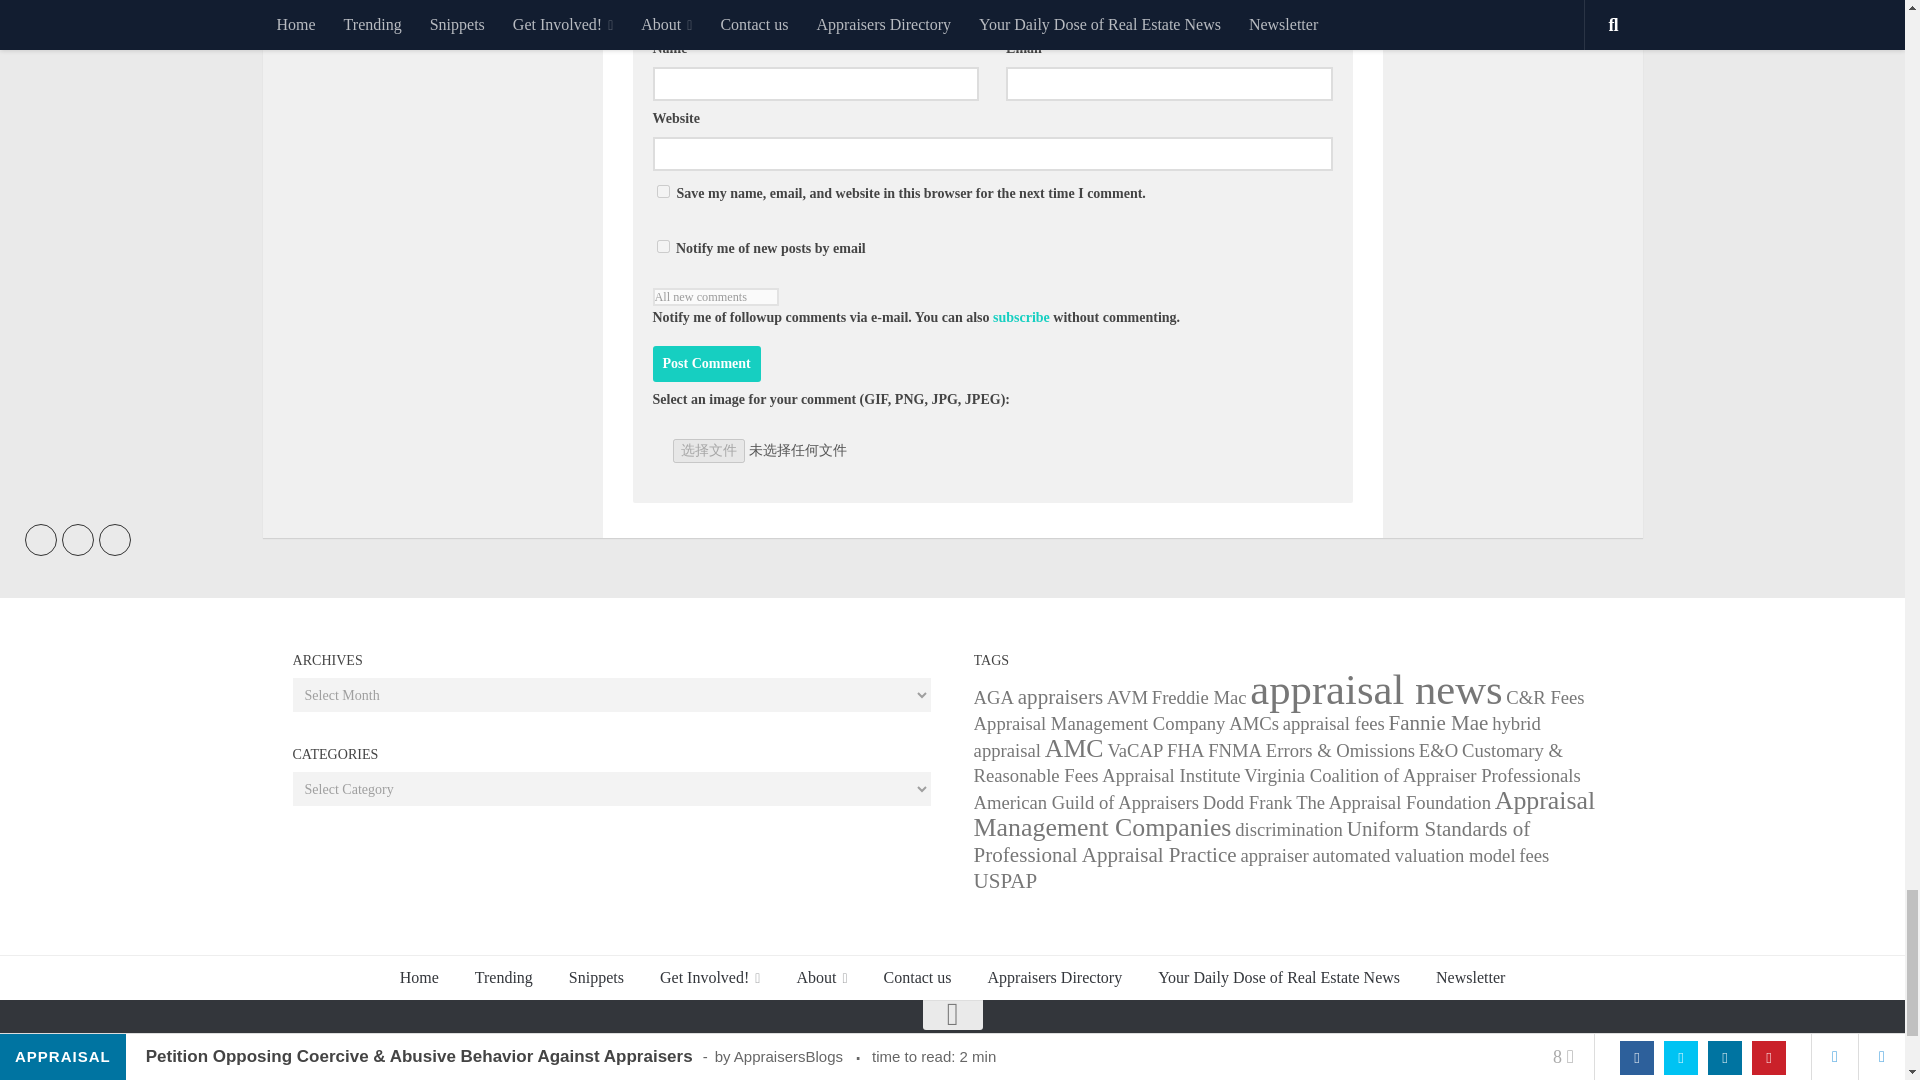 The width and height of the screenshot is (1920, 1080). What do you see at coordinates (662, 190) in the screenshot?
I see `yes` at bounding box center [662, 190].